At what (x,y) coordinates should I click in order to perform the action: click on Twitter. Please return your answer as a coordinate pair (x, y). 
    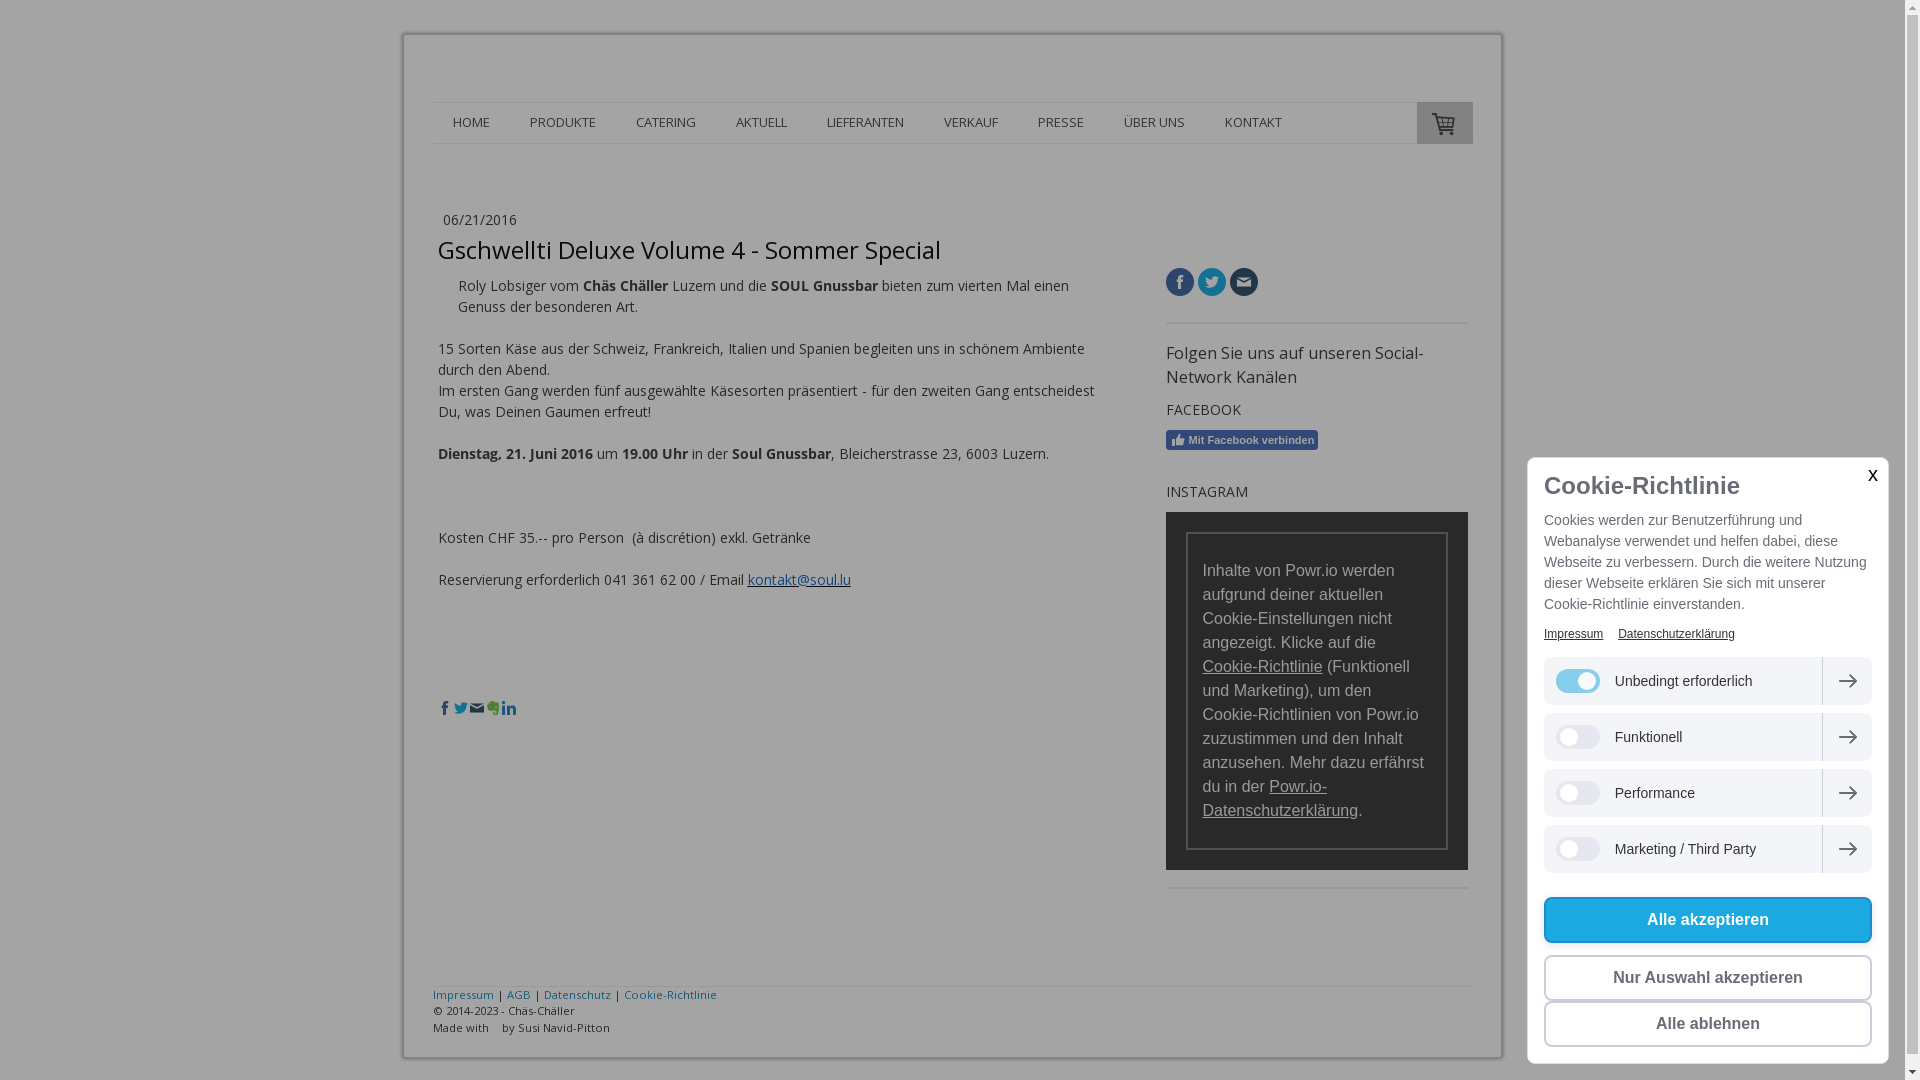
    Looking at the image, I should click on (1212, 282).